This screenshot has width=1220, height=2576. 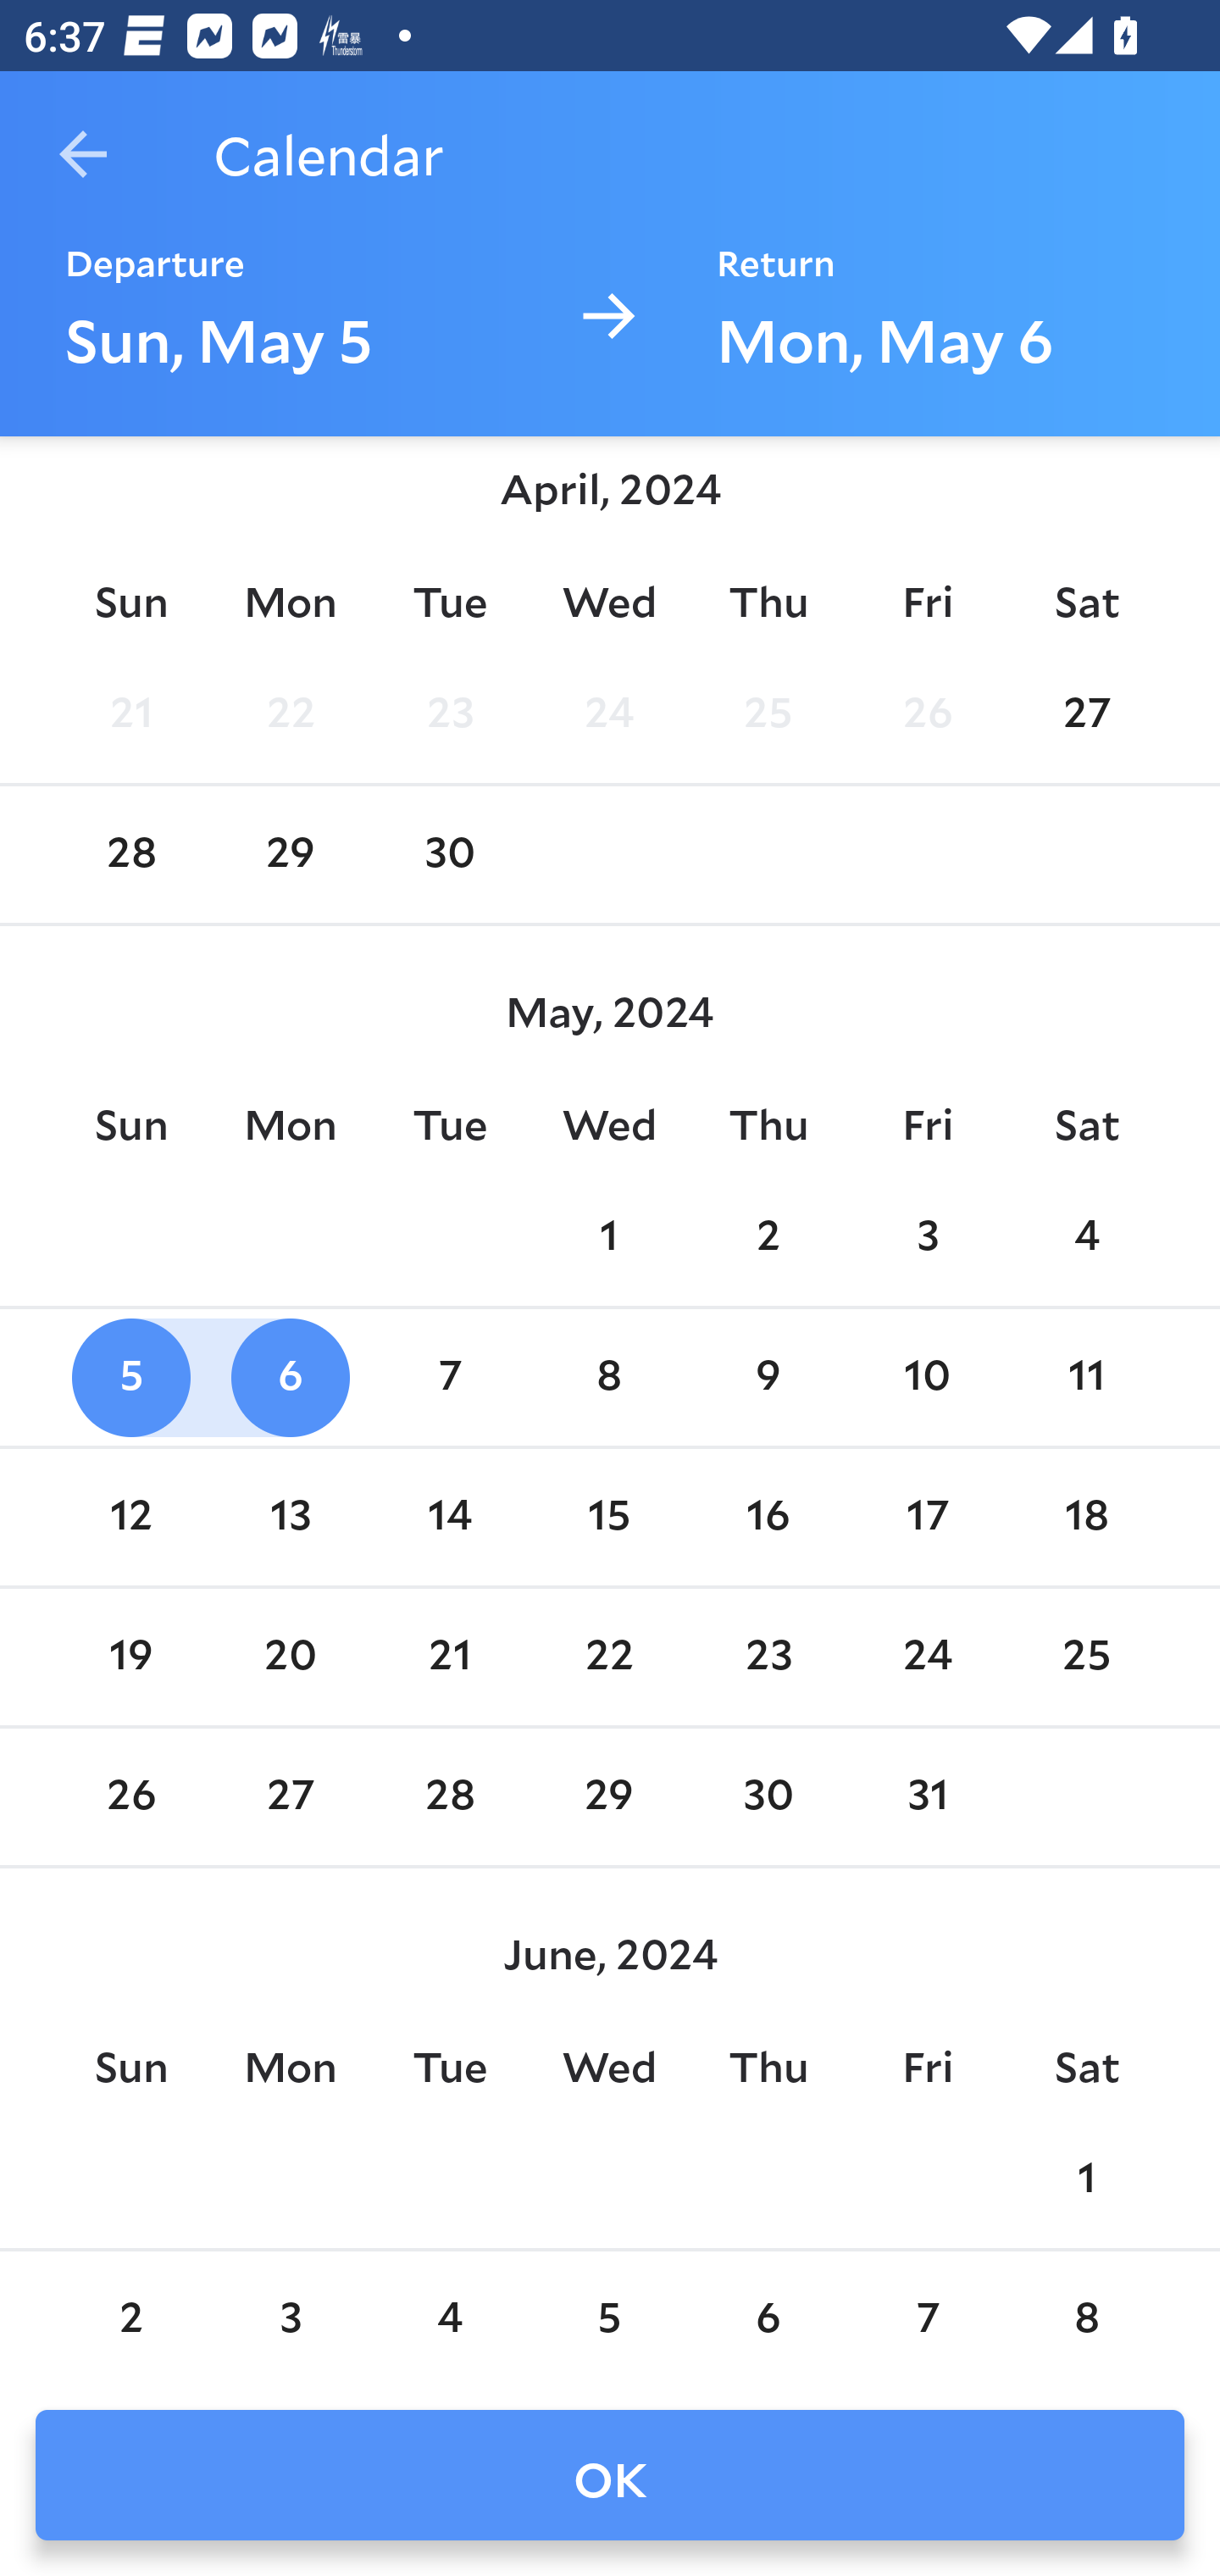 I want to click on 24, so click(x=927, y=1656).